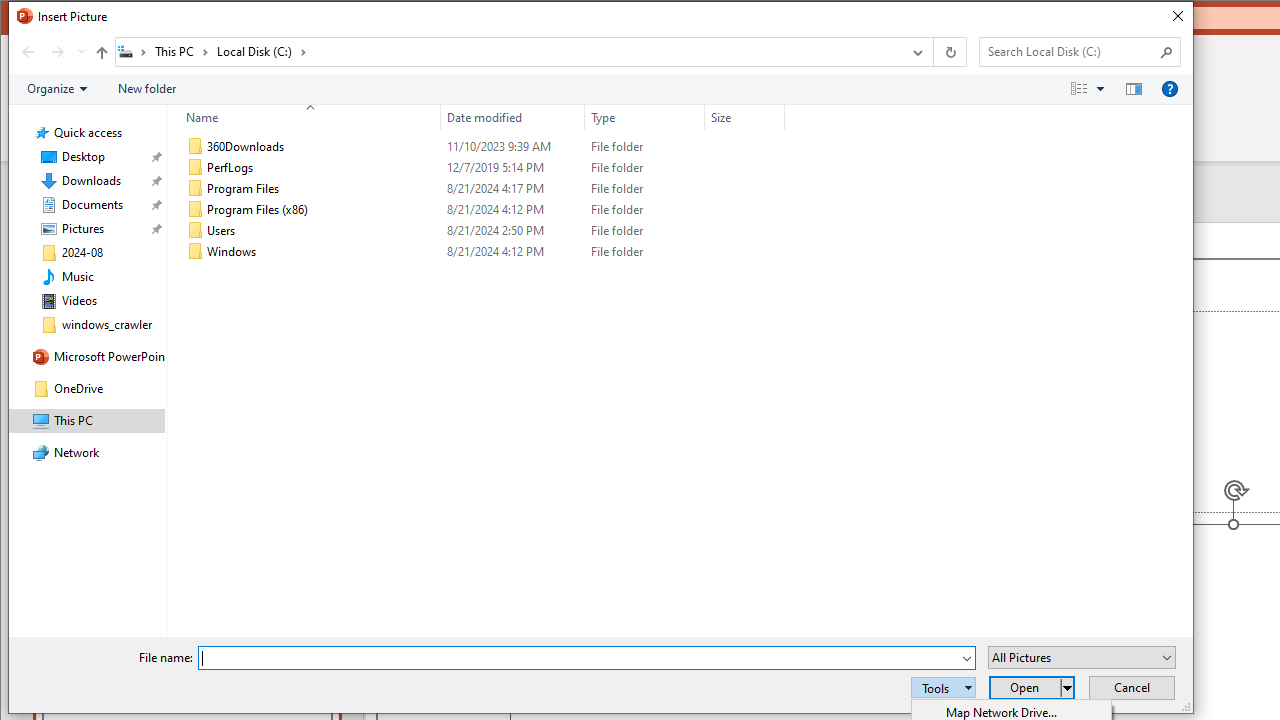  What do you see at coordinates (482, 230) in the screenshot?
I see `Users` at bounding box center [482, 230].